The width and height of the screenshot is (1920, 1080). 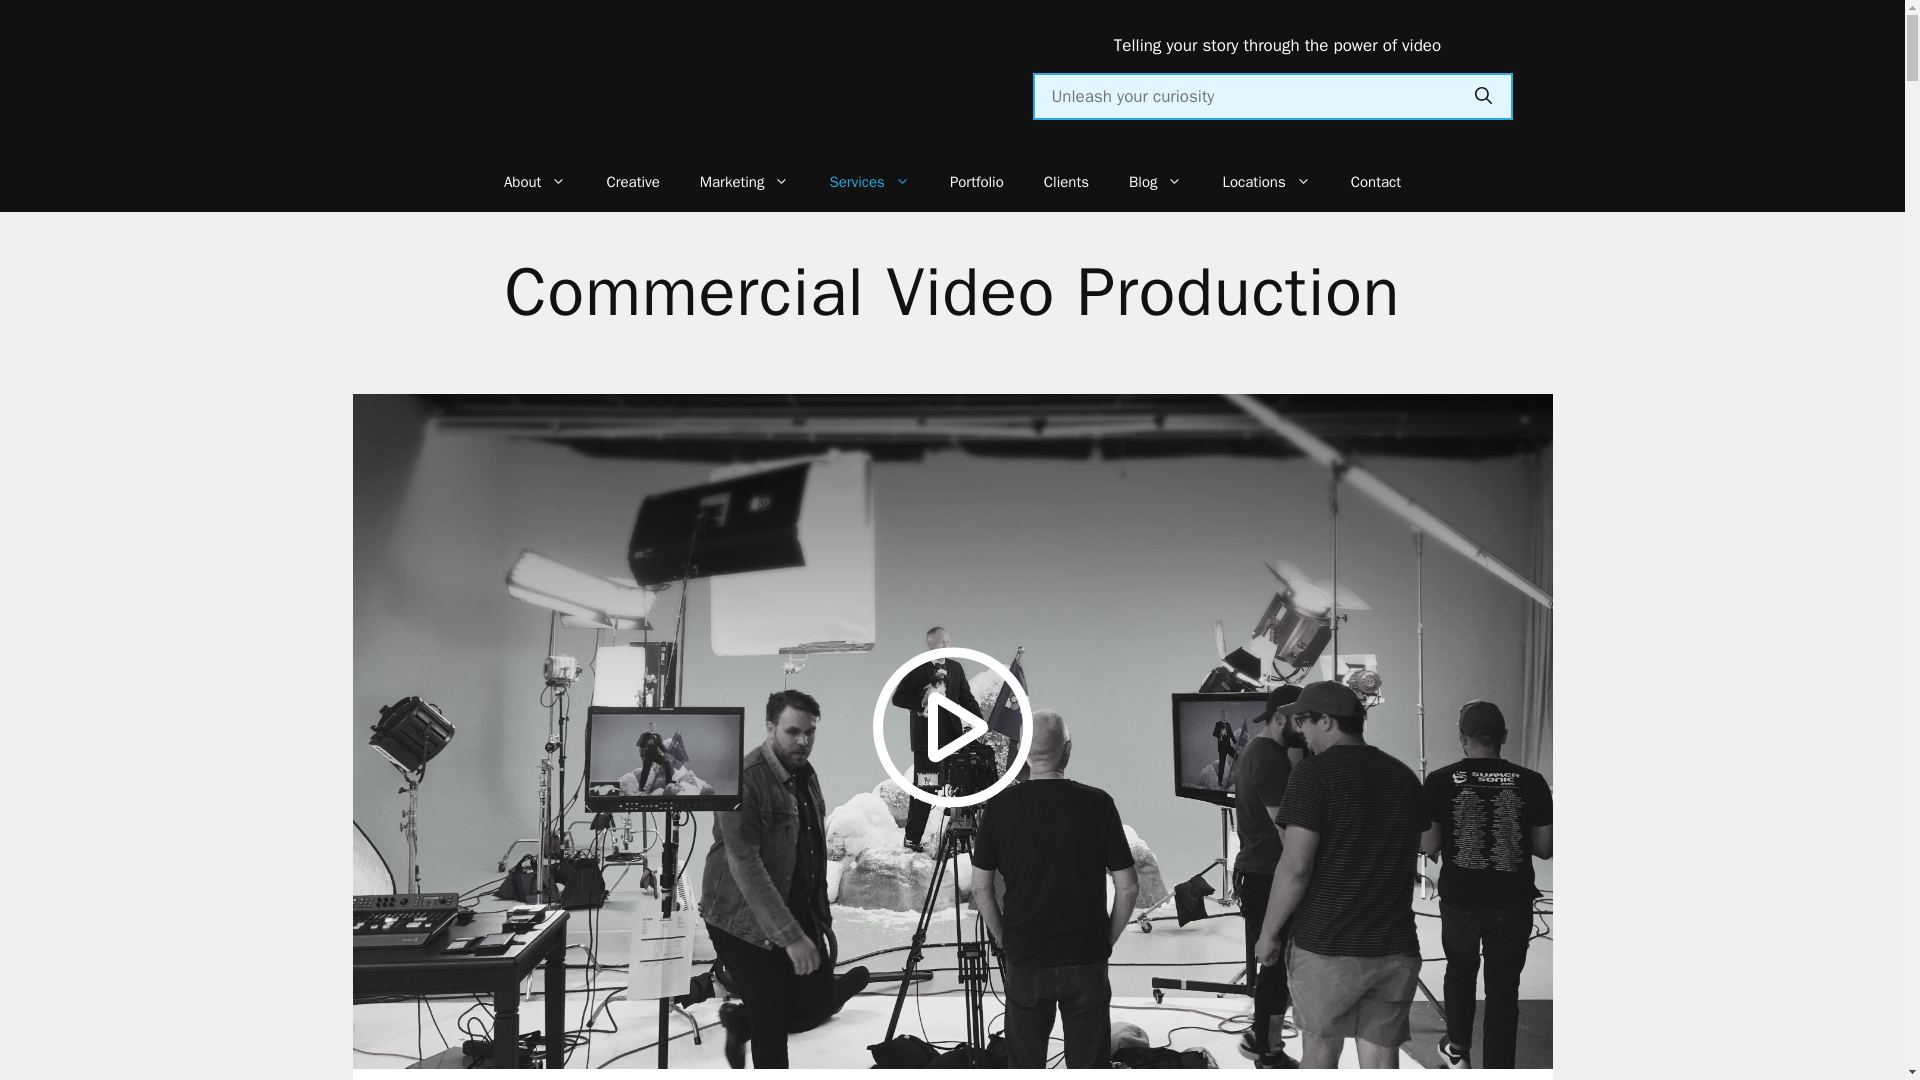 What do you see at coordinates (632, 182) in the screenshot?
I see `Creative` at bounding box center [632, 182].